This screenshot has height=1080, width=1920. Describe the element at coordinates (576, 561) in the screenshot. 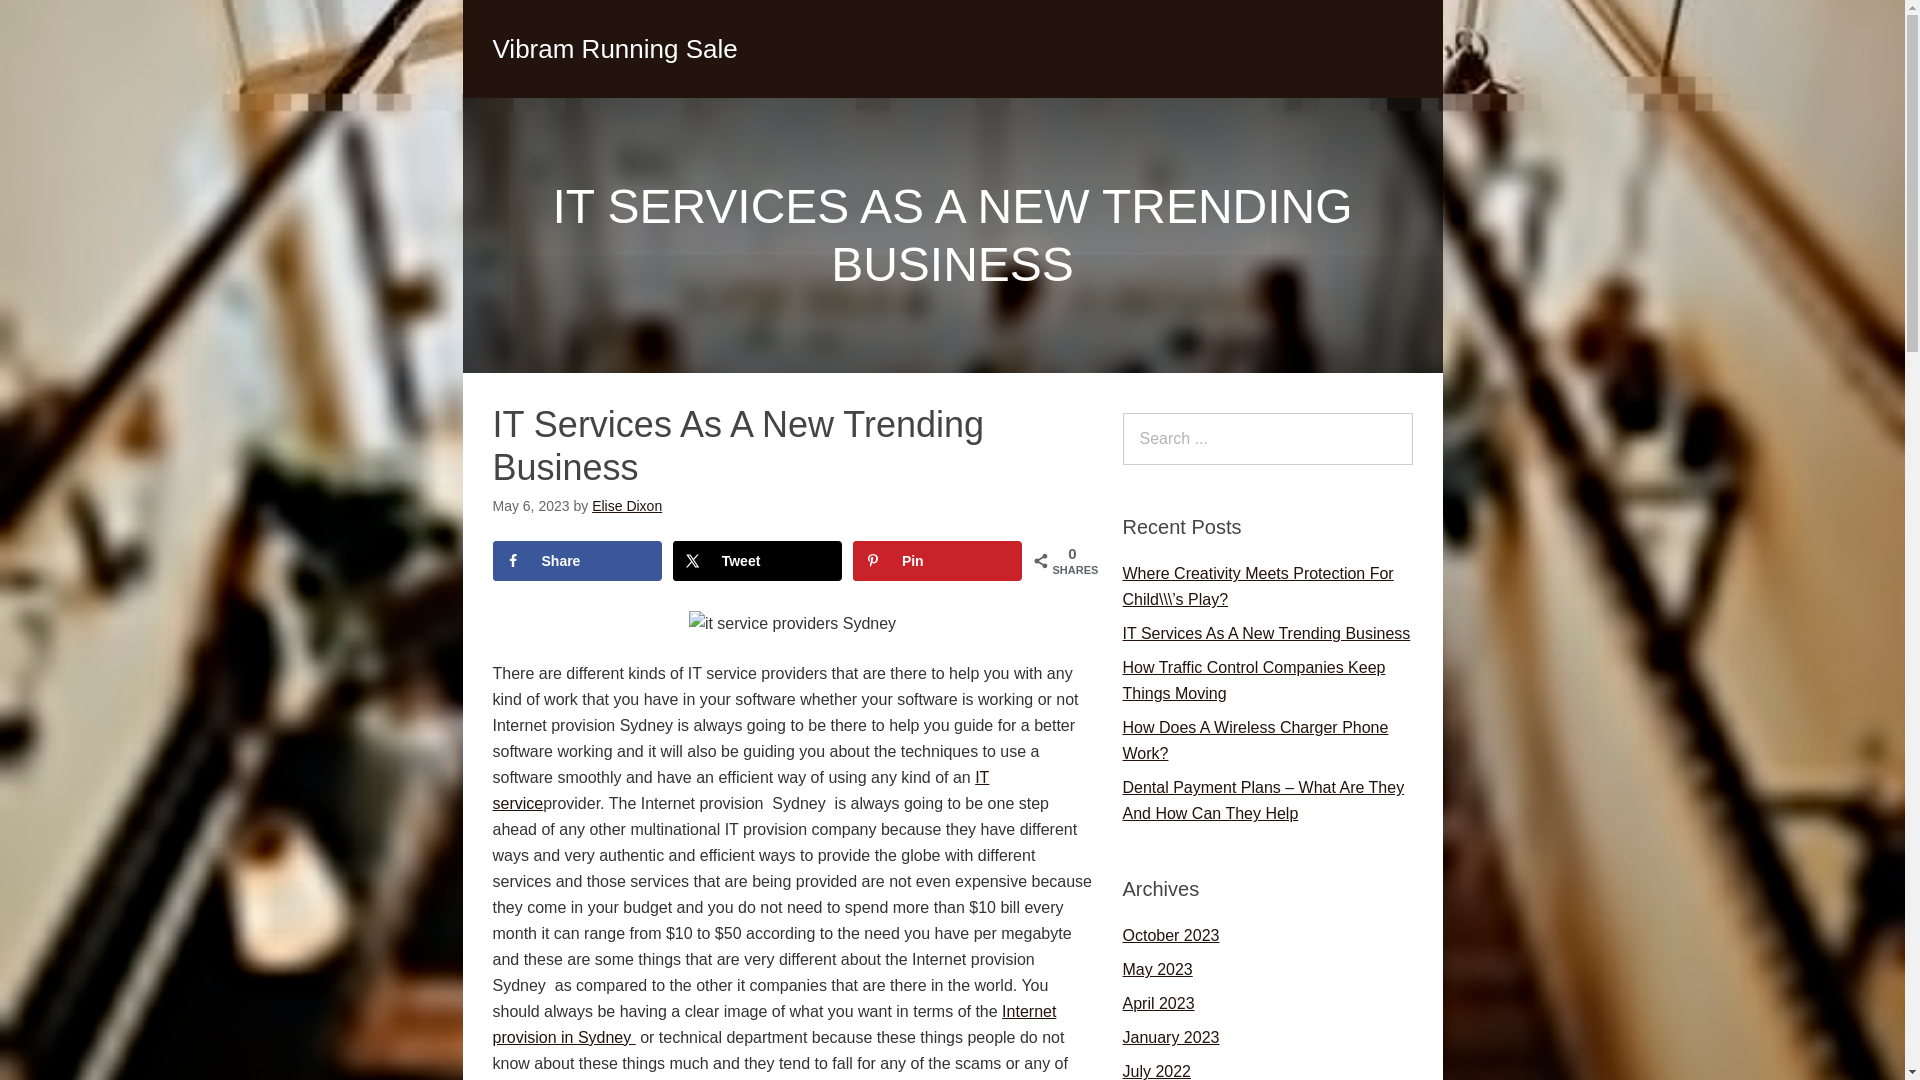

I see `Share` at that location.